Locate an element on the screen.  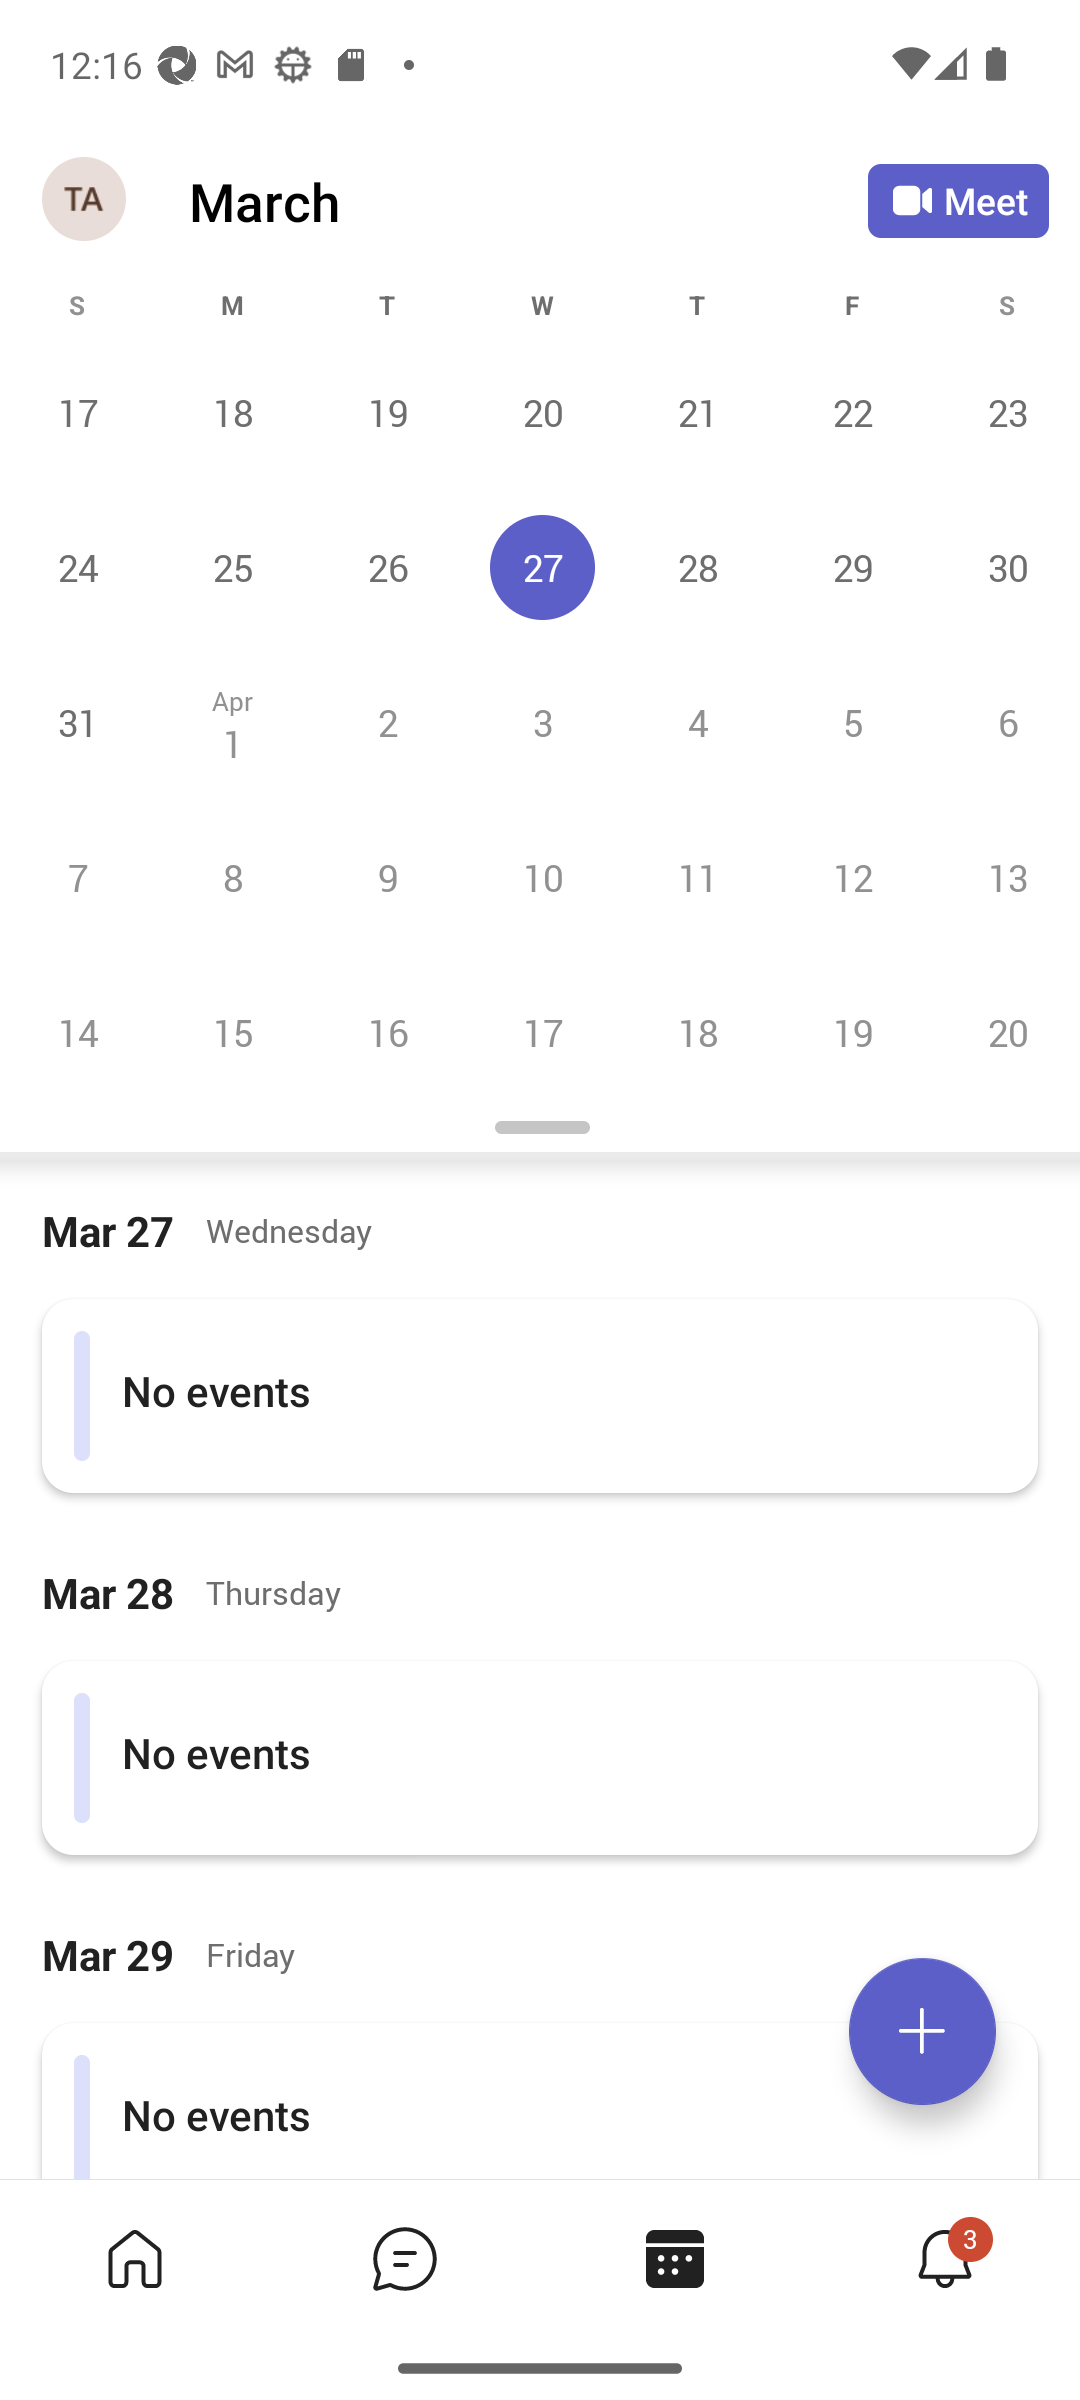
Calendar tab, 3 of 4 is located at coordinates (674, 2258).